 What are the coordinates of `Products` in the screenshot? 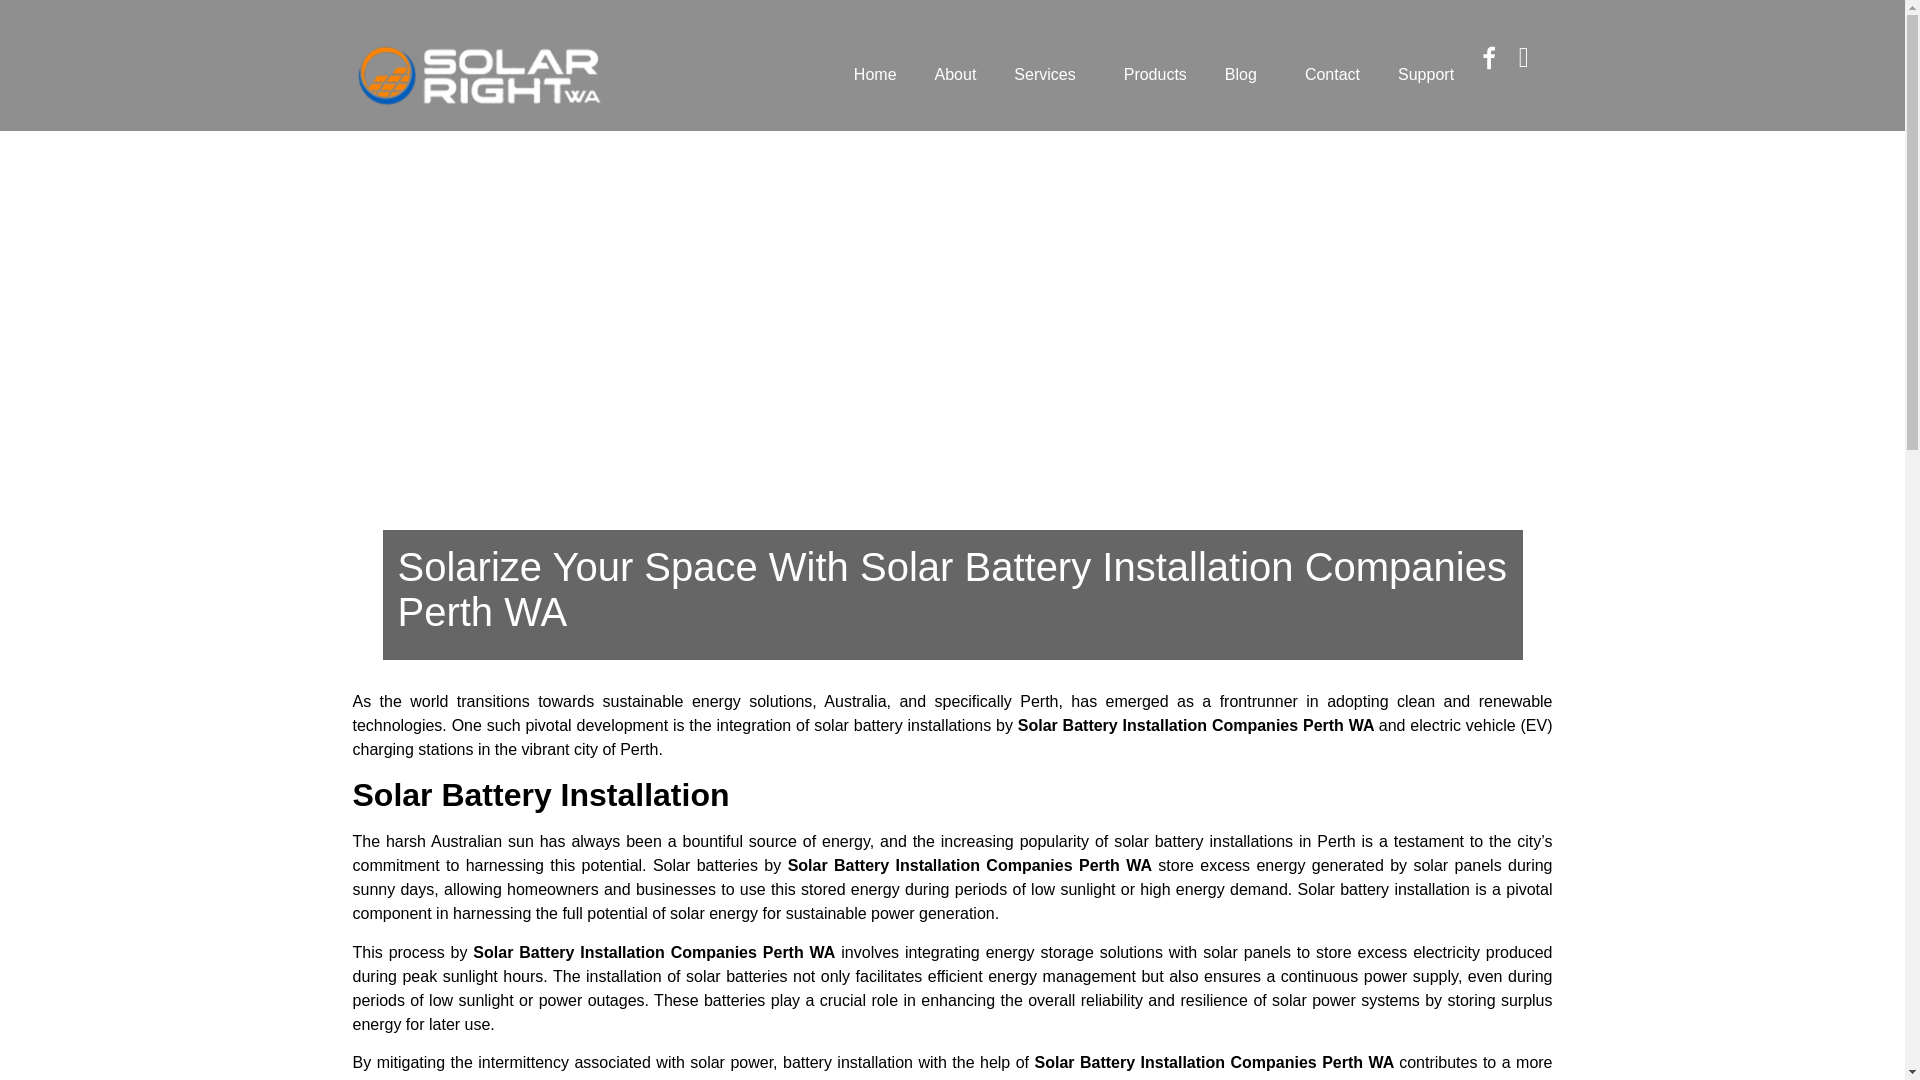 It's located at (1155, 74).